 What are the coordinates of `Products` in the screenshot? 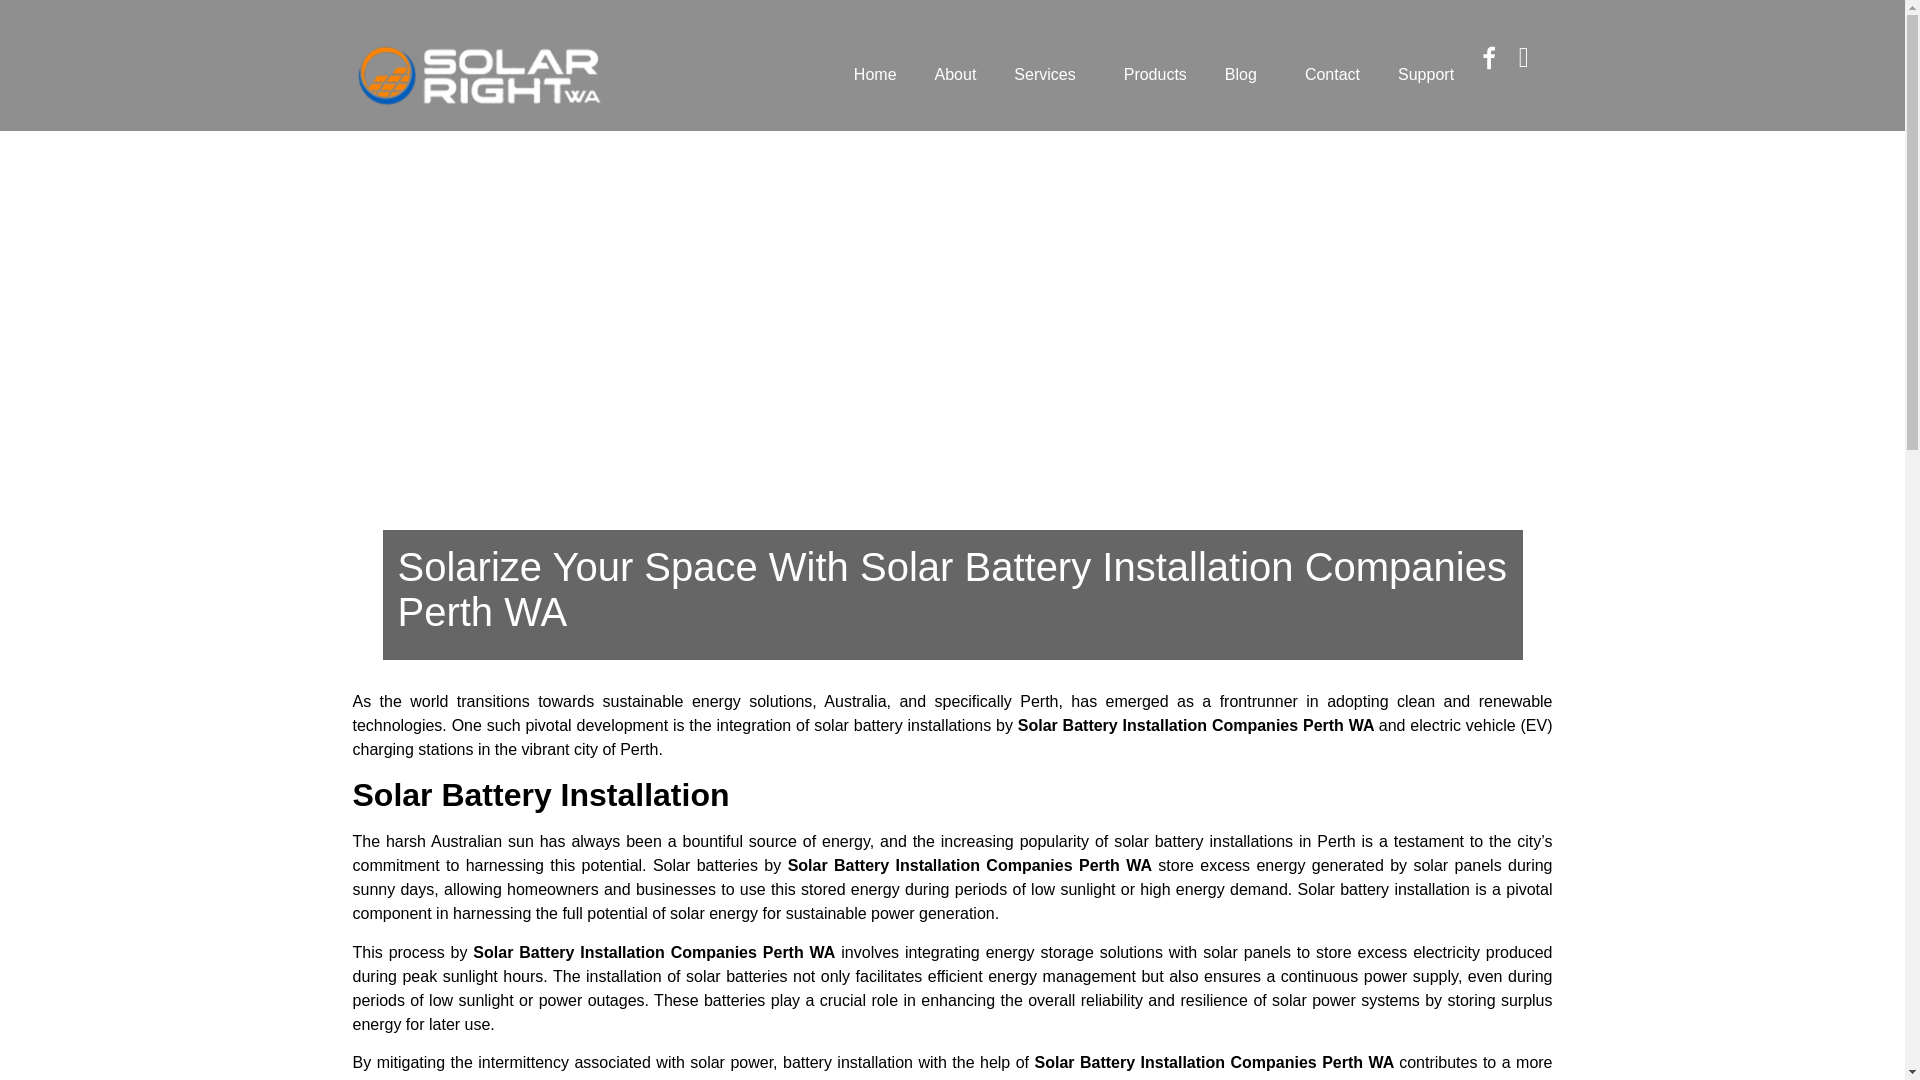 It's located at (1155, 74).